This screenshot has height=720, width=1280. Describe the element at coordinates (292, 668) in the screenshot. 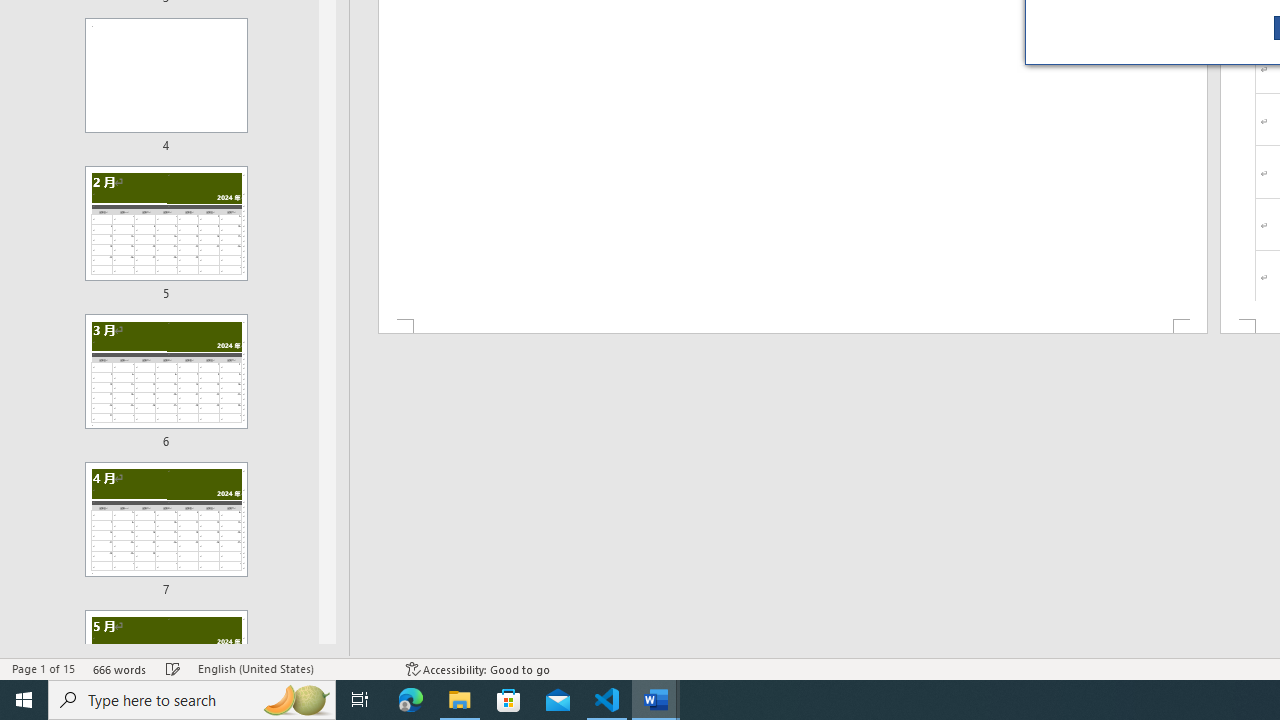

I see `Language English (United States)` at that location.